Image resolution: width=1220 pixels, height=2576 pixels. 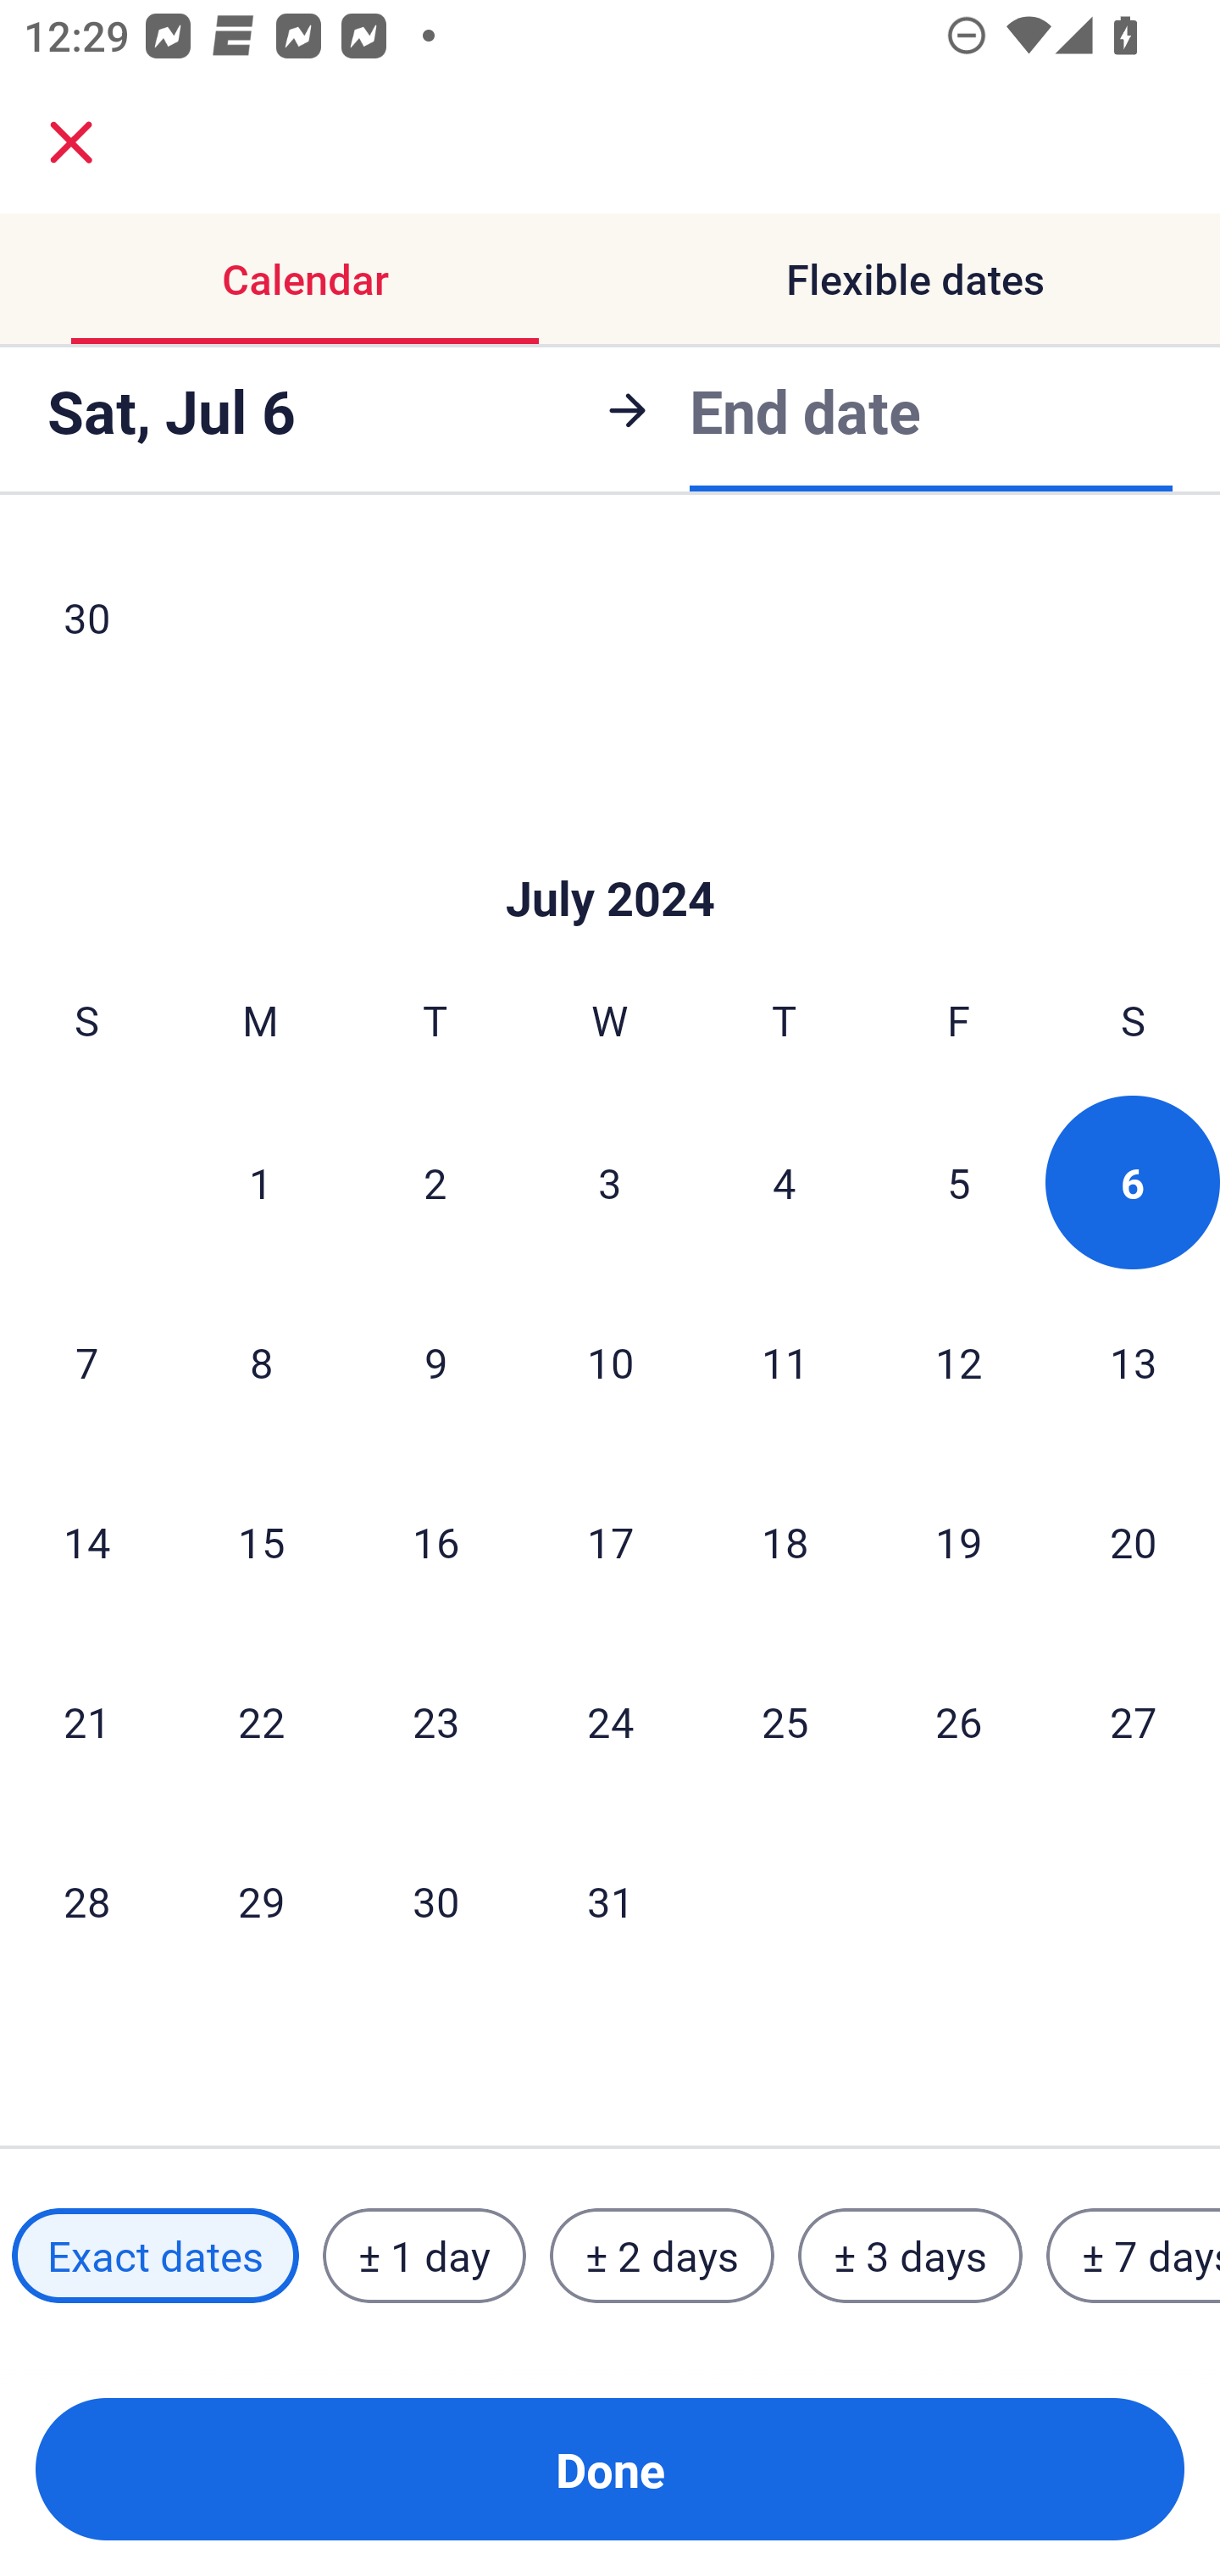 What do you see at coordinates (86, 1722) in the screenshot?
I see `21 Sunday, July 21, 2024` at bounding box center [86, 1722].